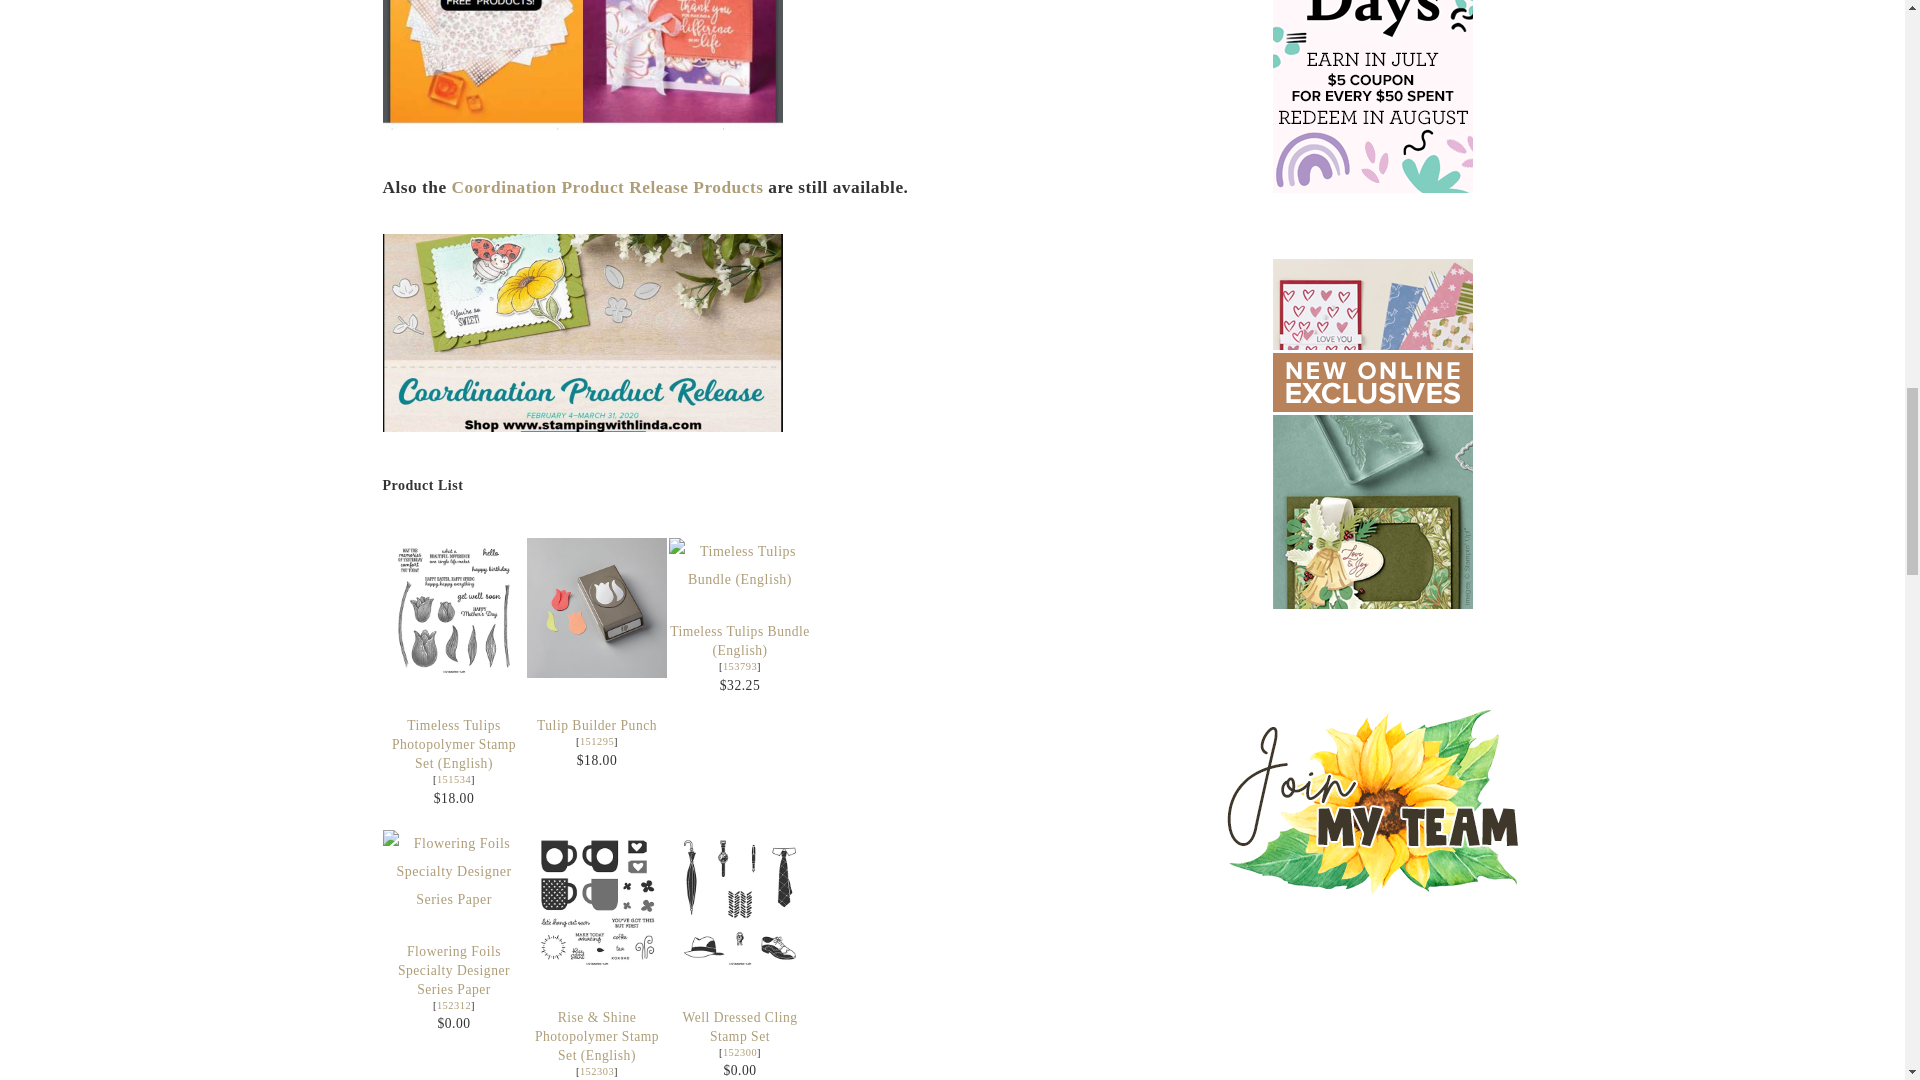  What do you see at coordinates (596, 608) in the screenshot?
I see `Tulip Builder Punch` at bounding box center [596, 608].